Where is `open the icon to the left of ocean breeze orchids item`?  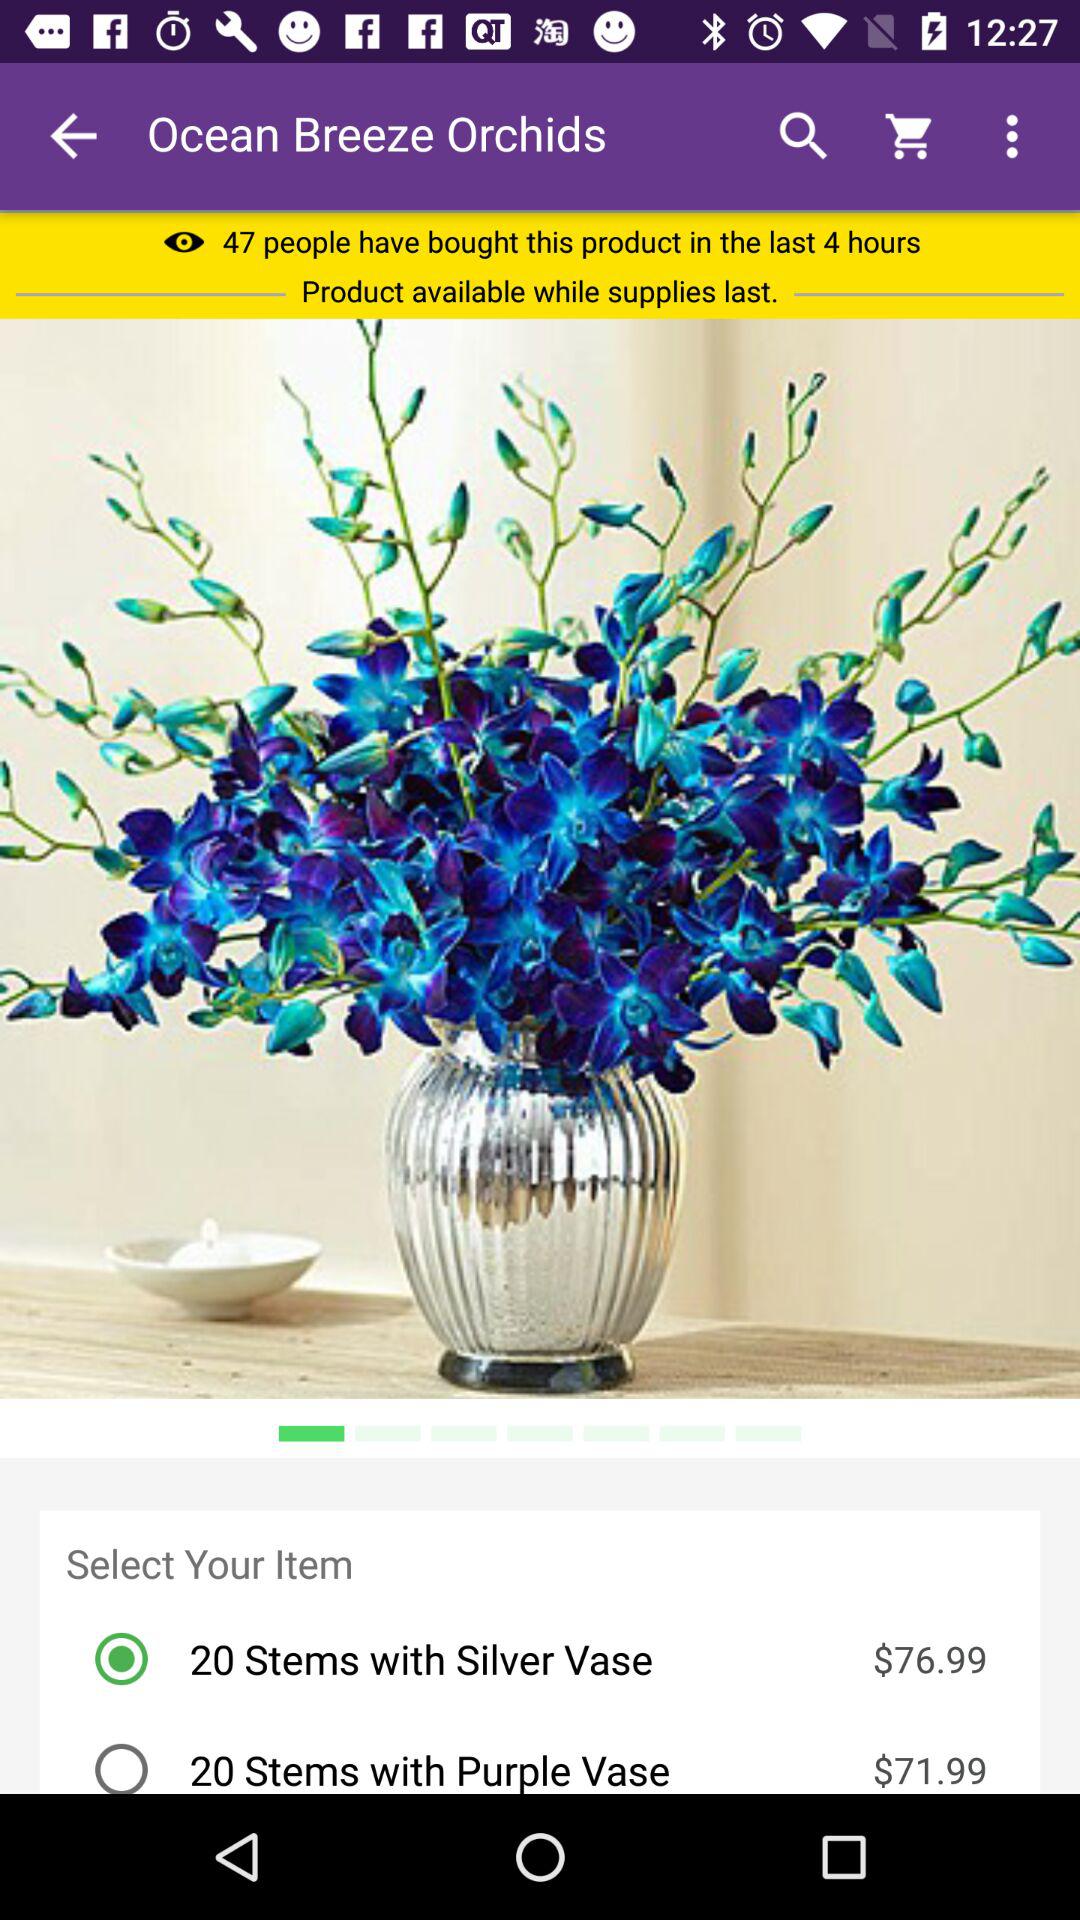
open the icon to the left of ocean breeze orchids item is located at coordinates (73, 136).